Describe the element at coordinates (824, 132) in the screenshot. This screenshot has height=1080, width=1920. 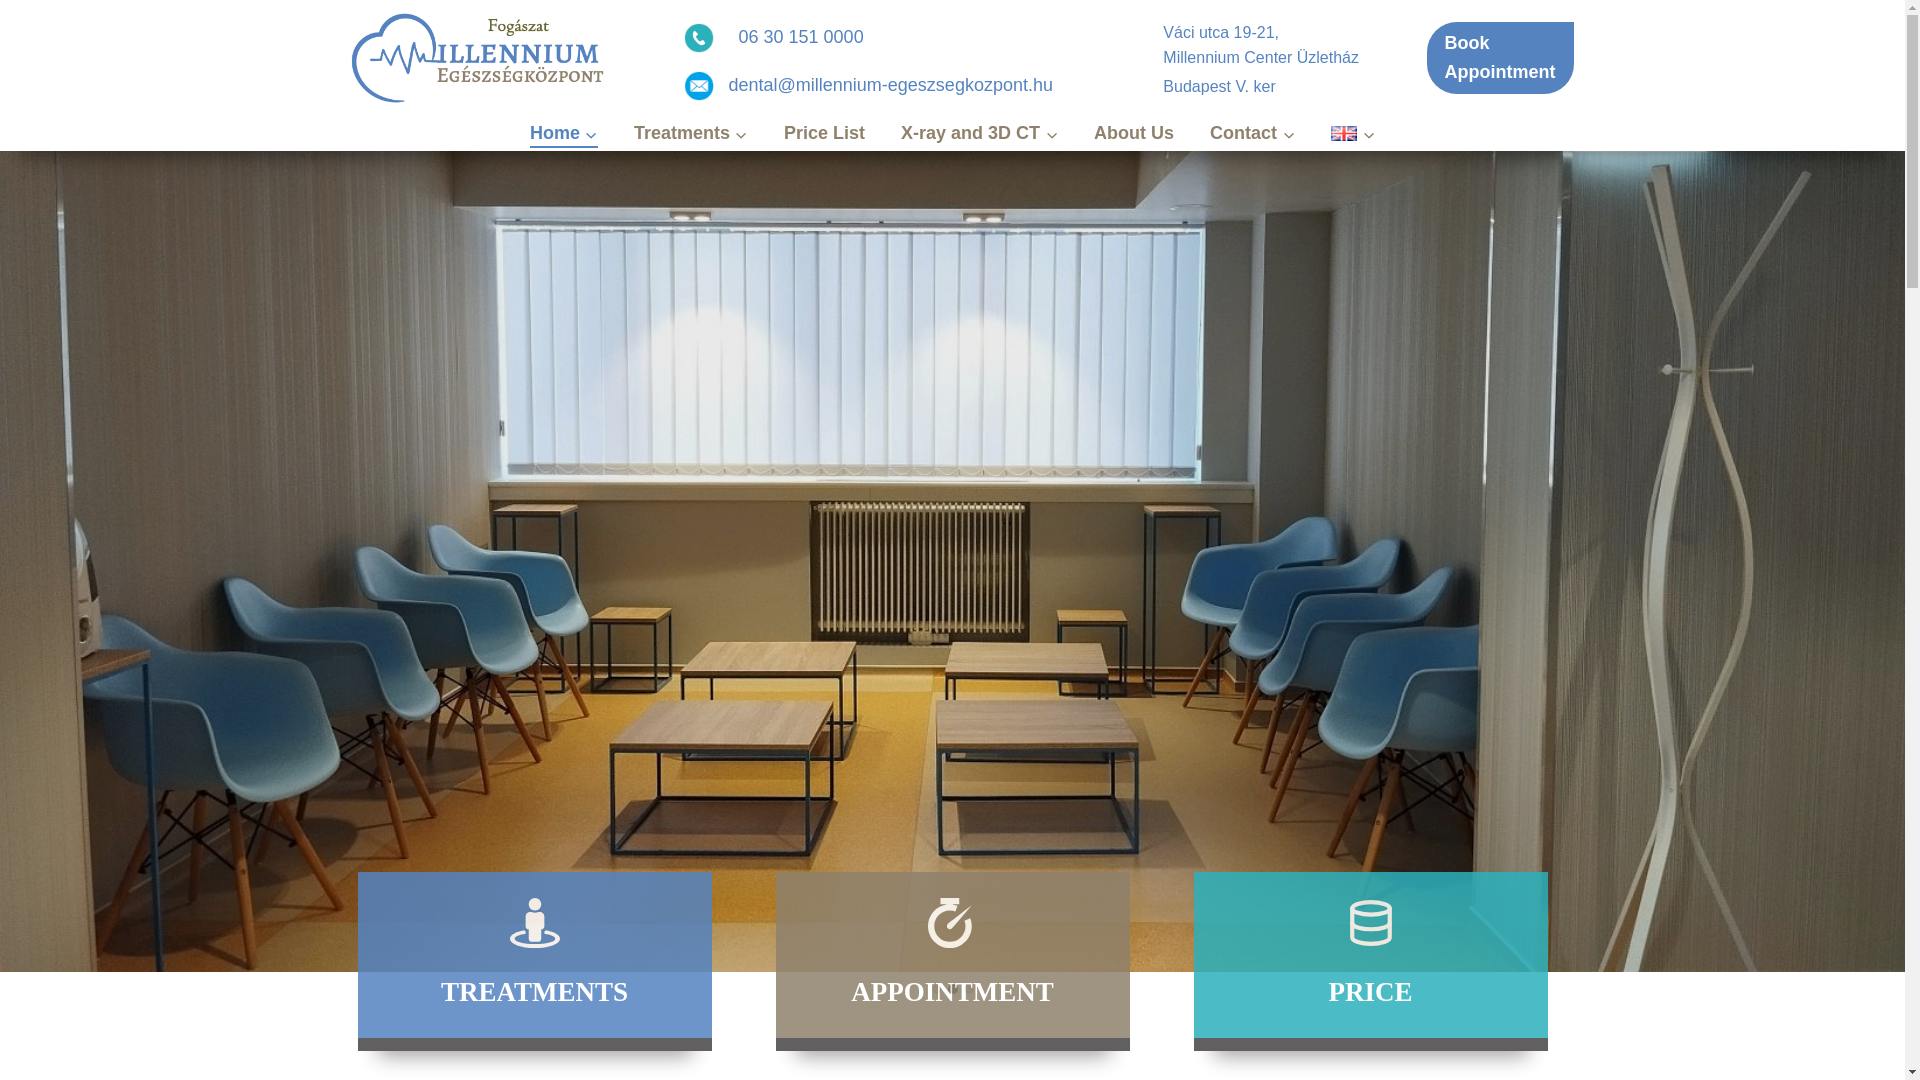
I see `Price List` at that location.